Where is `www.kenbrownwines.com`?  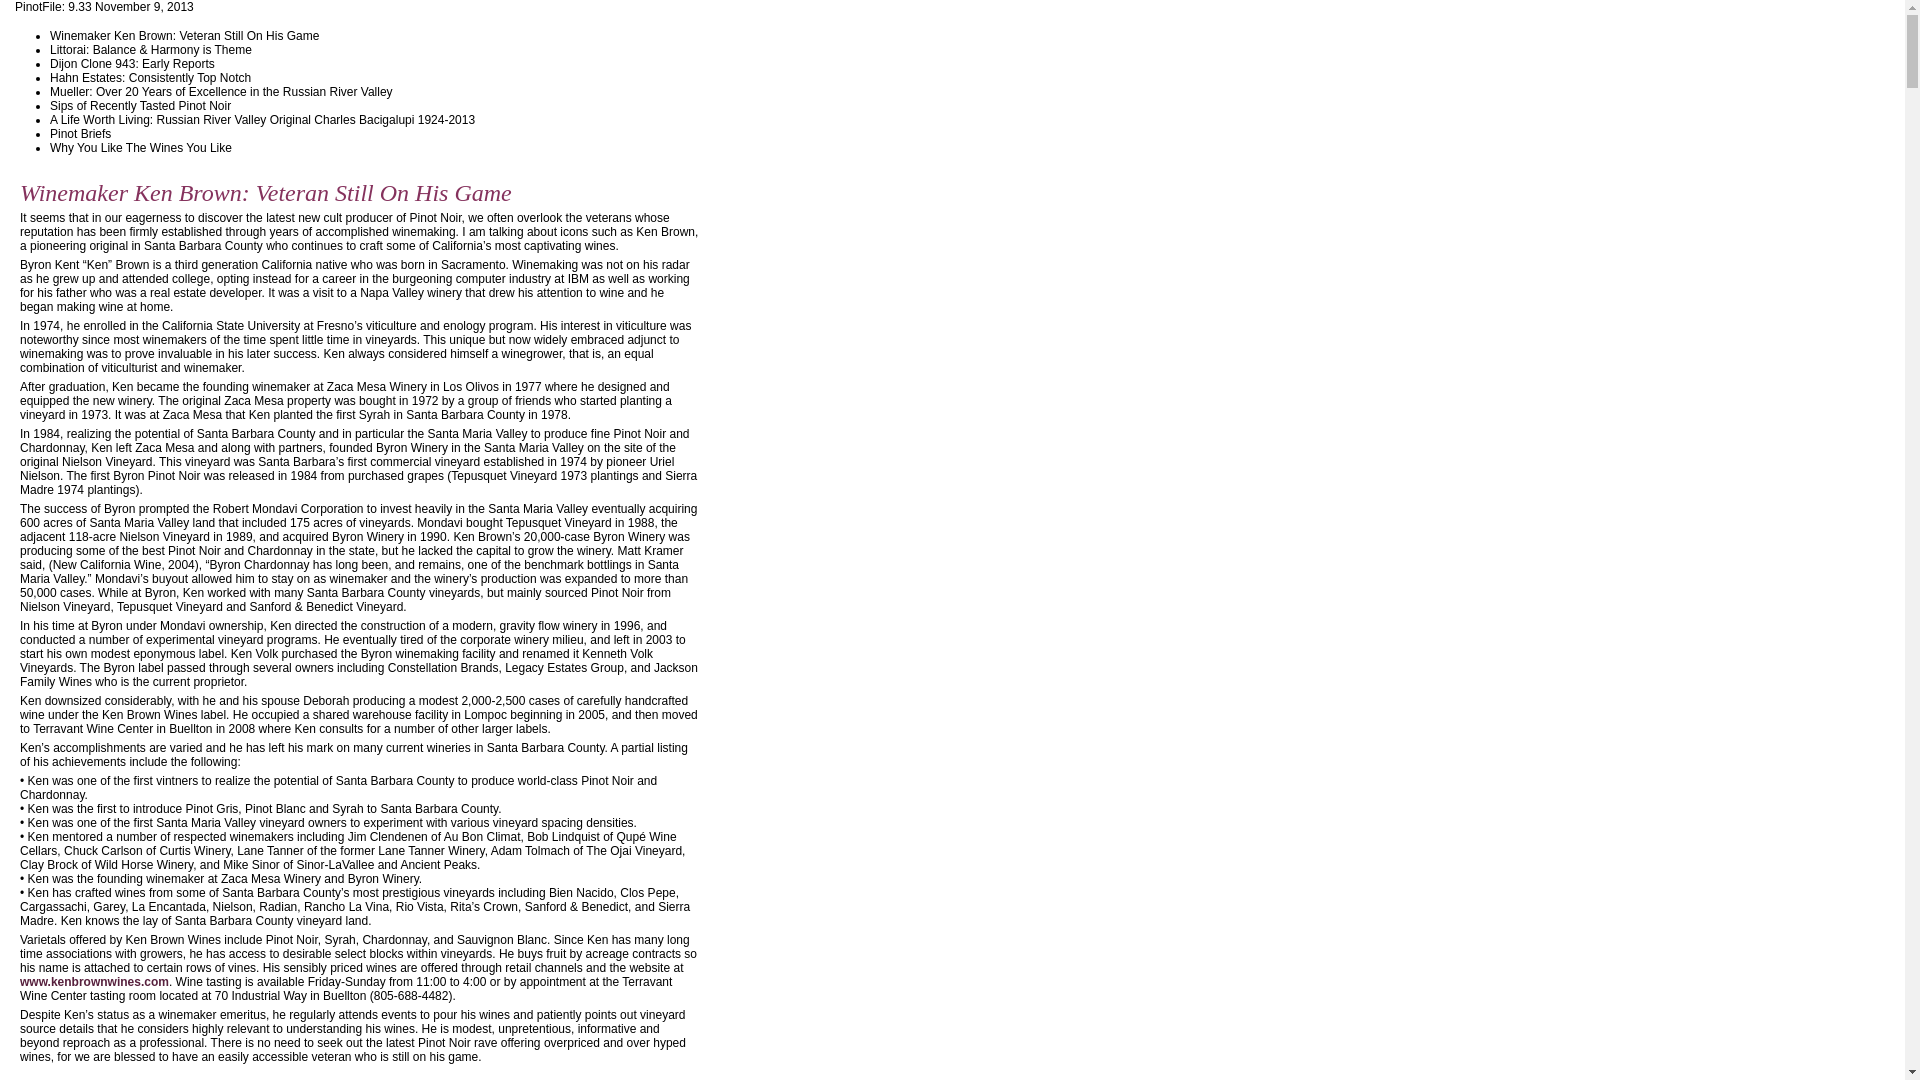 www.kenbrownwines.com is located at coordinates (94, 982).